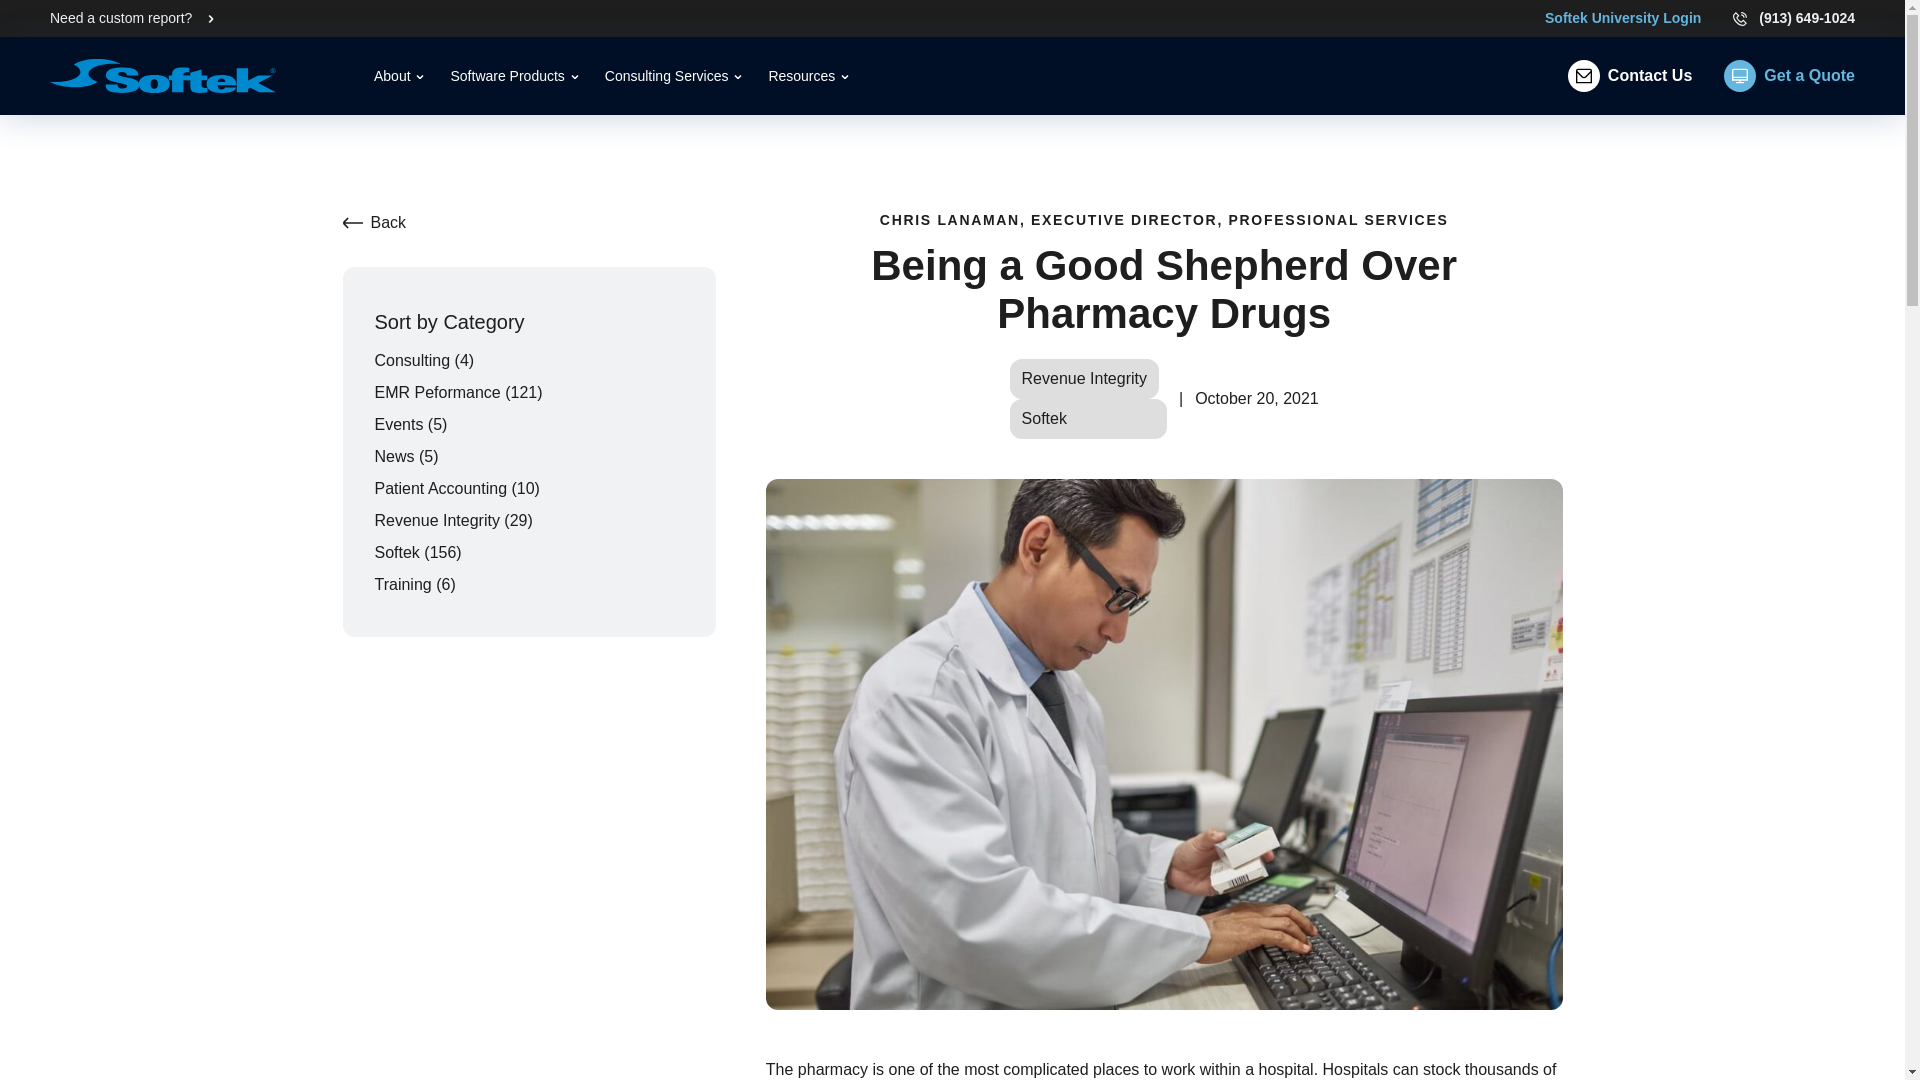  Describe the element at coordinates (1630, 76) in the screenshot. I see `Contact Us` at that location.